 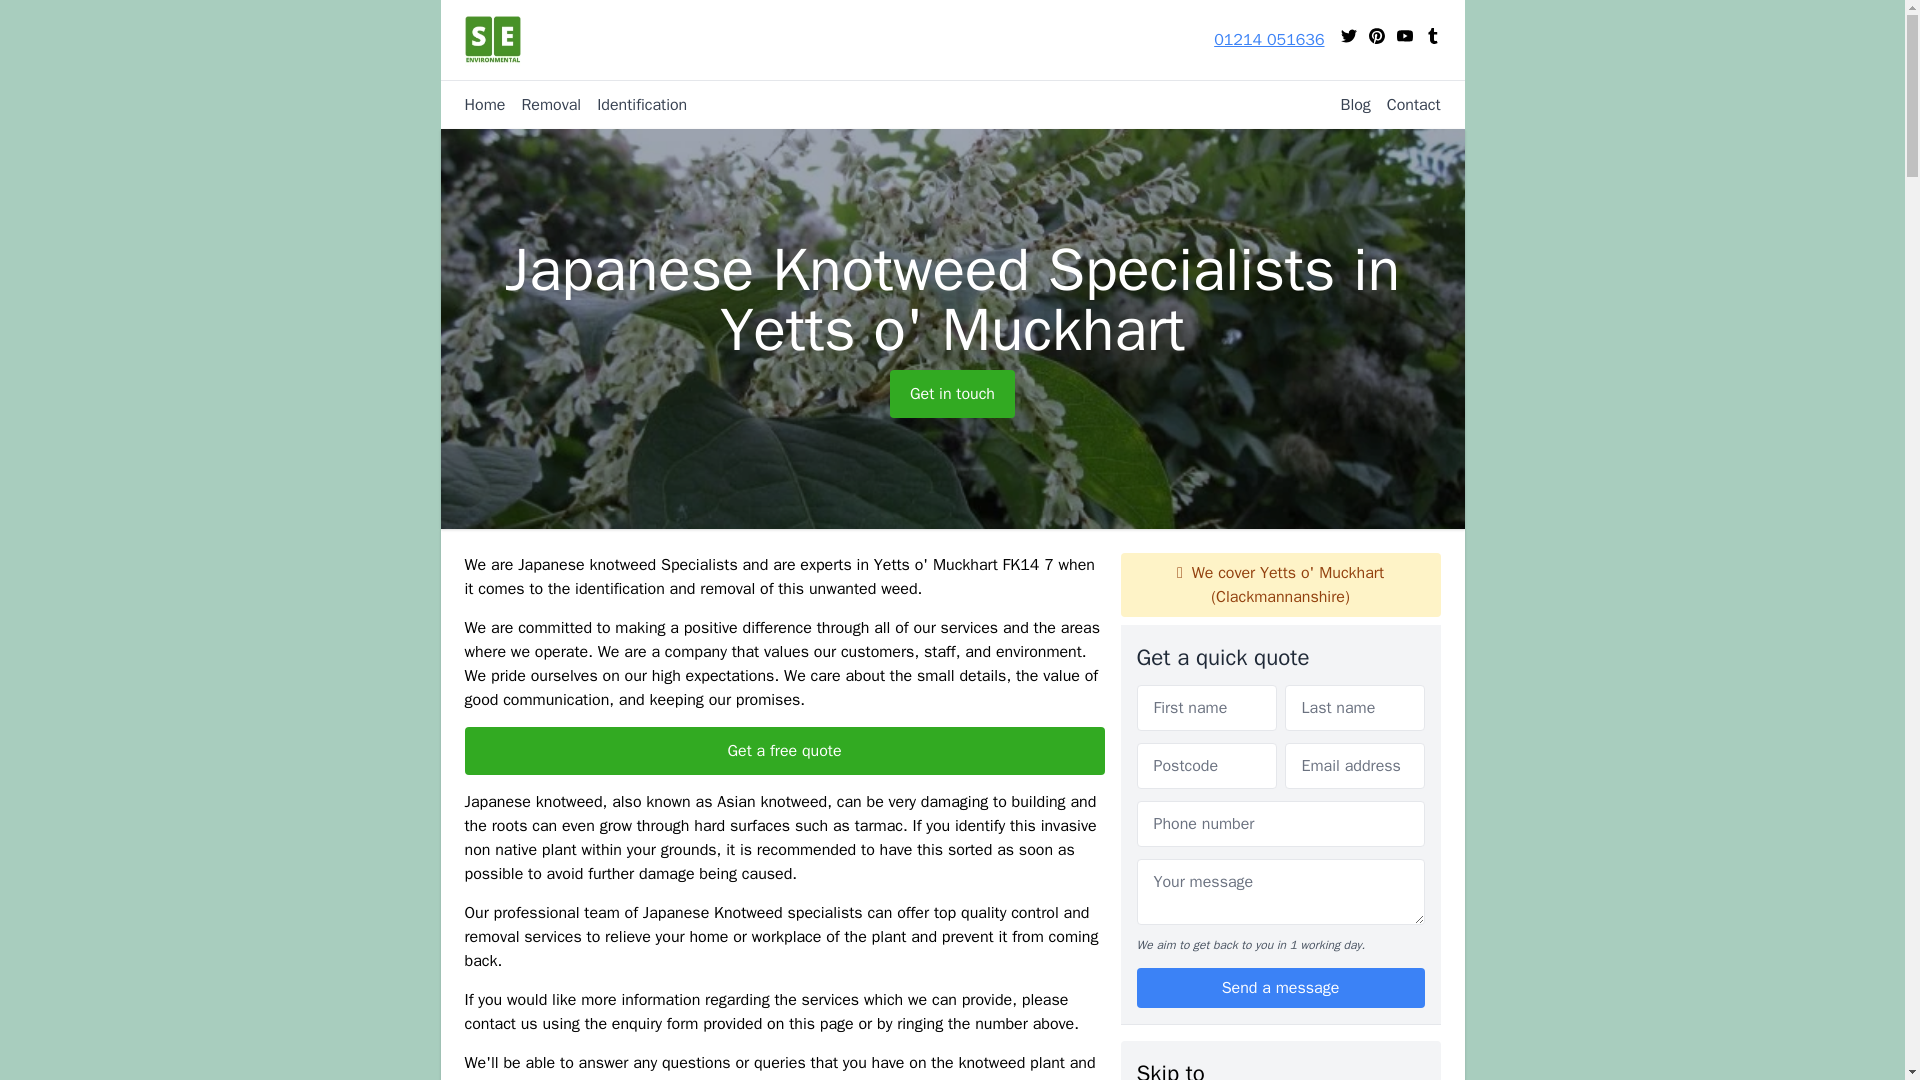 What do you see at coordinates (1268, 40) in the screenshot?
I see `01214 051636` at bounding box center [1268, 40].